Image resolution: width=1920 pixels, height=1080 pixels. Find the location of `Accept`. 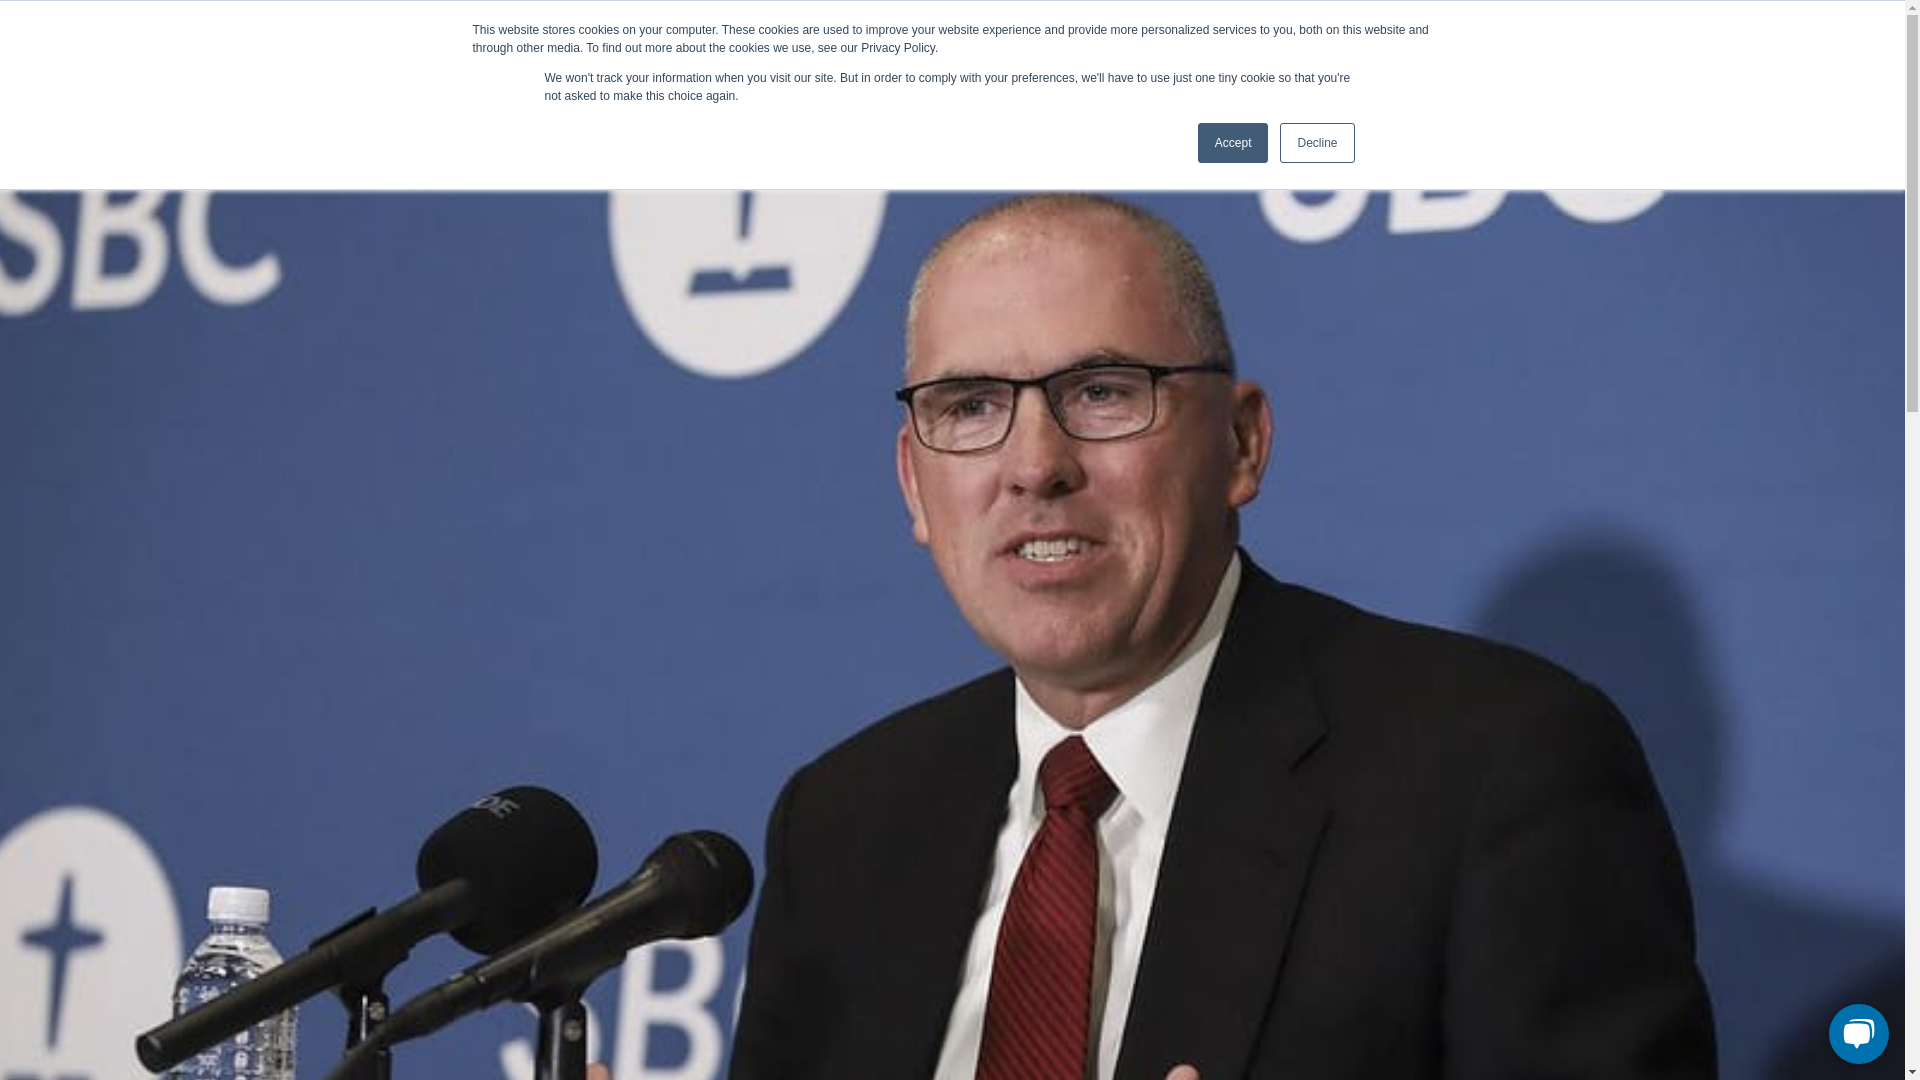

Accept is located at coordinates (1234, 143).